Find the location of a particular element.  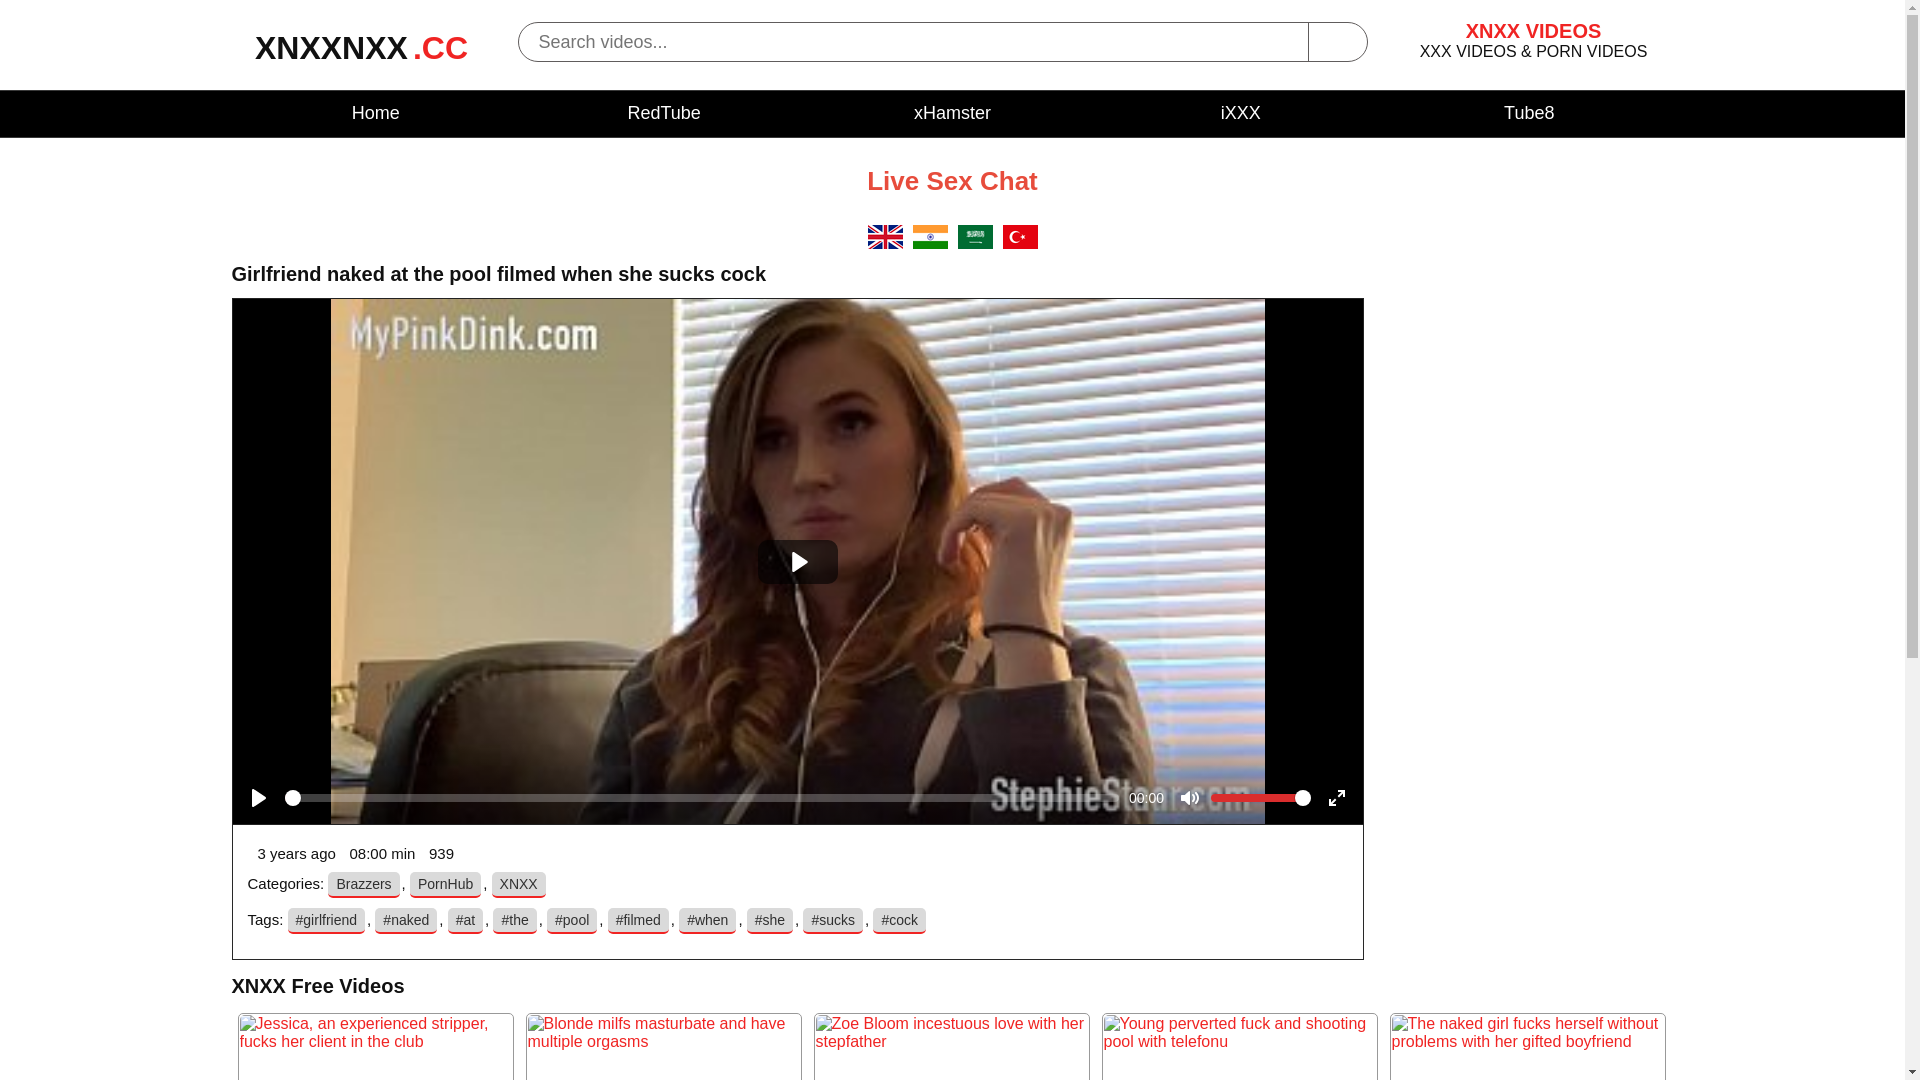

SA is located at coordinates (976, 244).